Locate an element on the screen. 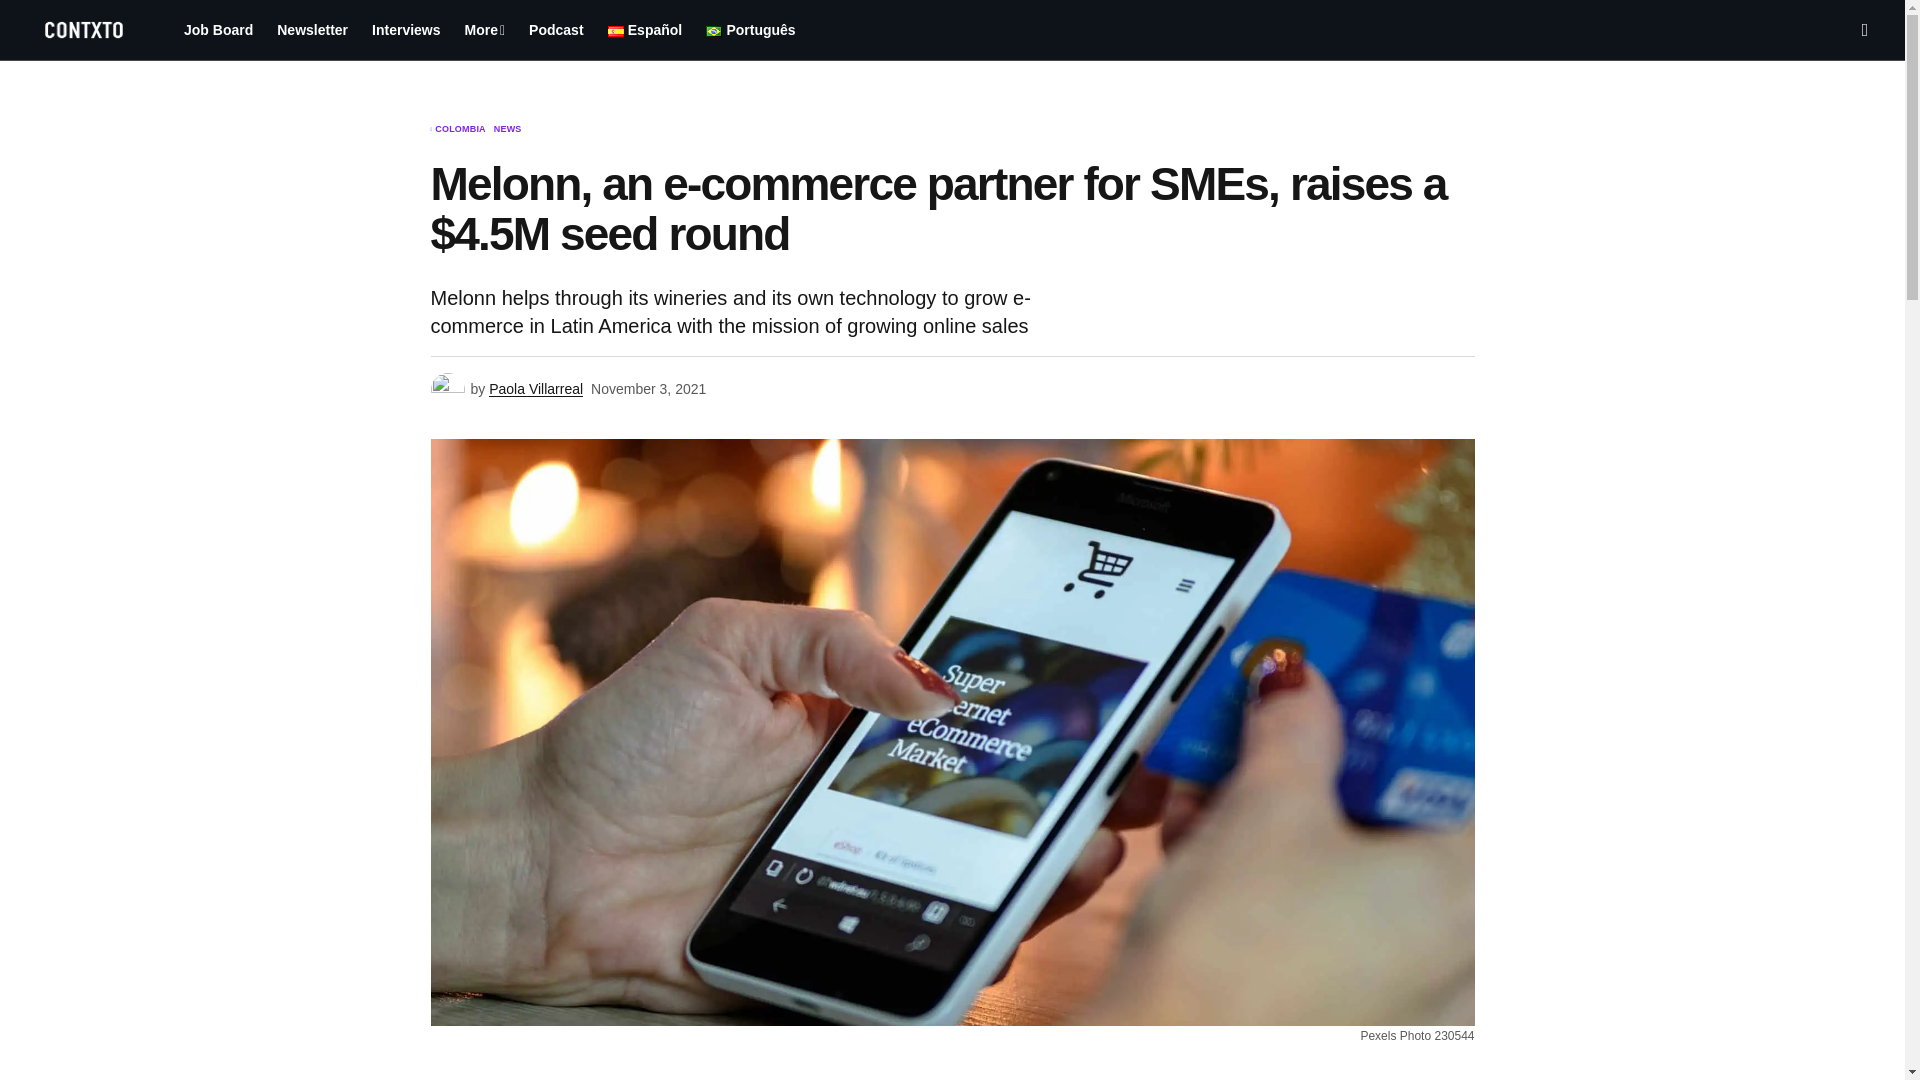 This screenshot has width=1920, height=1080. Job Board is located at coordinates (218, 30).